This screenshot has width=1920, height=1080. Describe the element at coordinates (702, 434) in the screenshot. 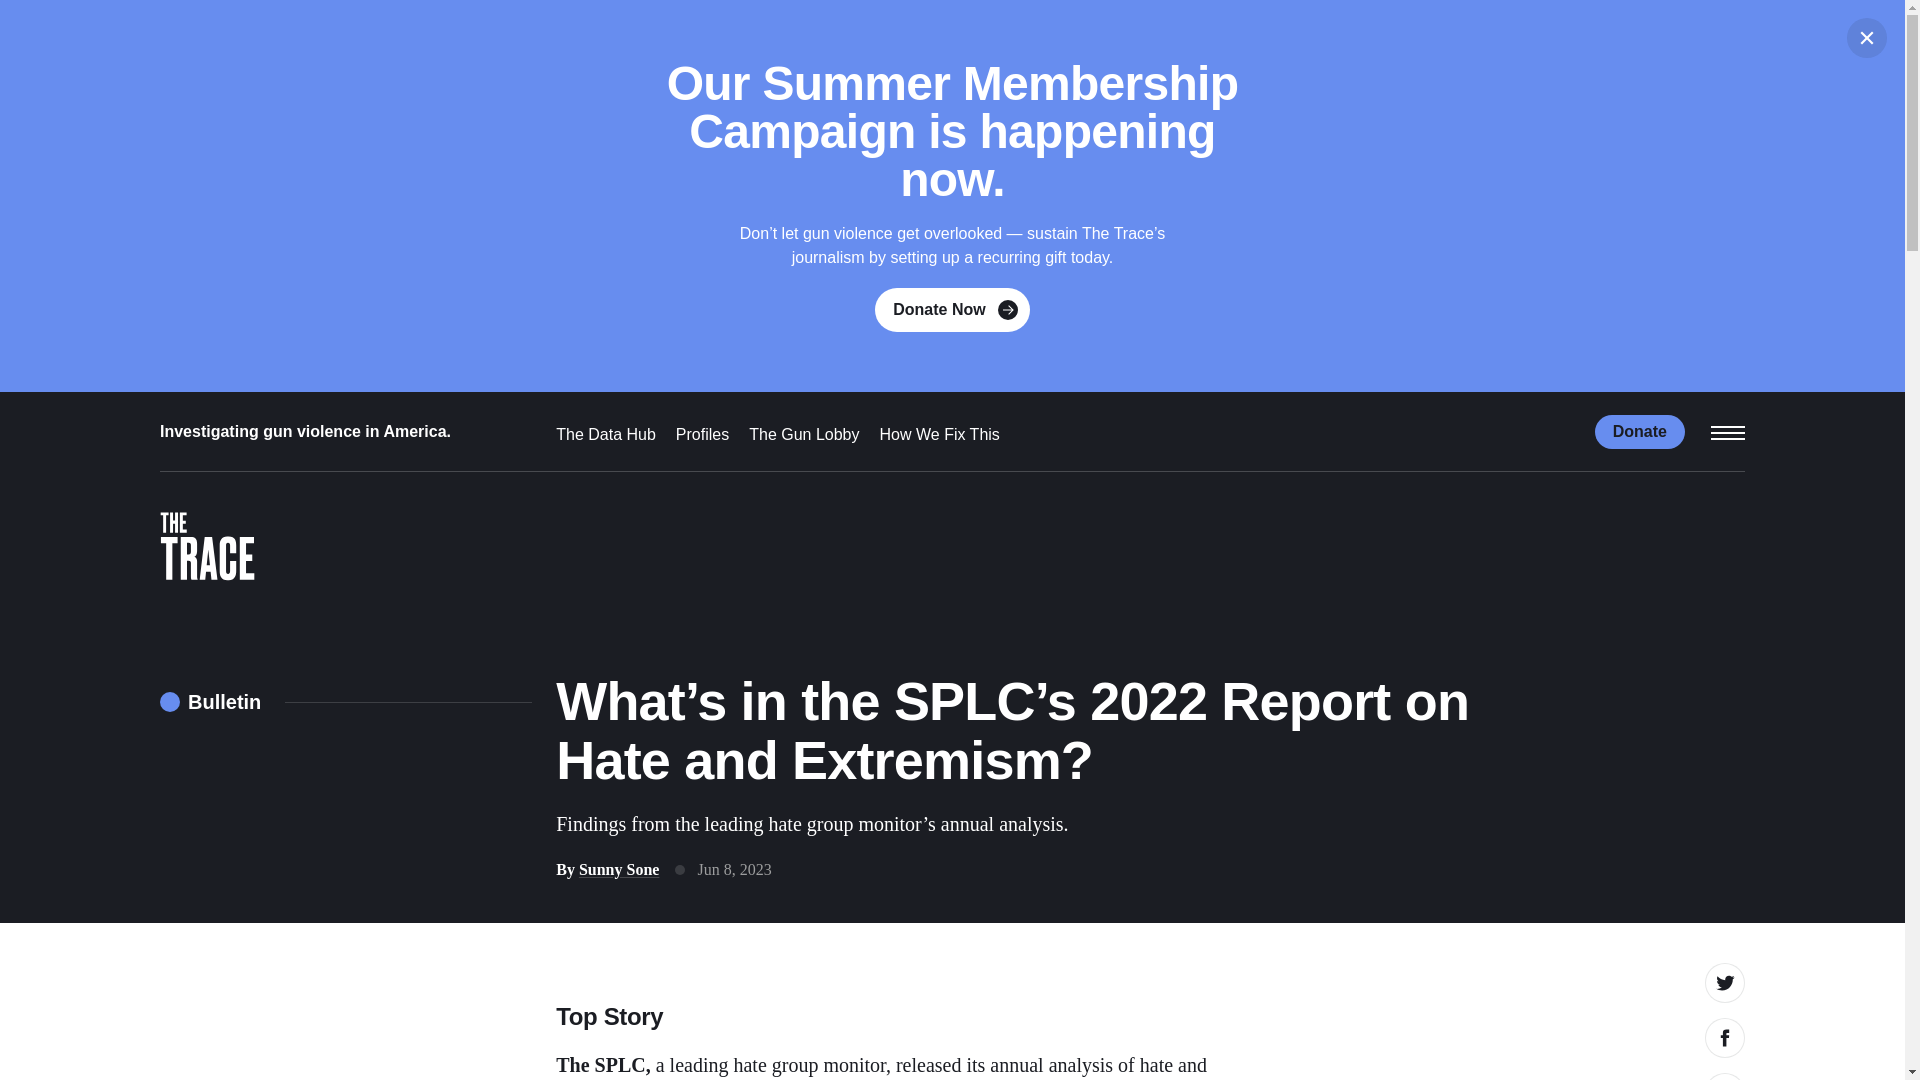

I see `Profiles` at that location.